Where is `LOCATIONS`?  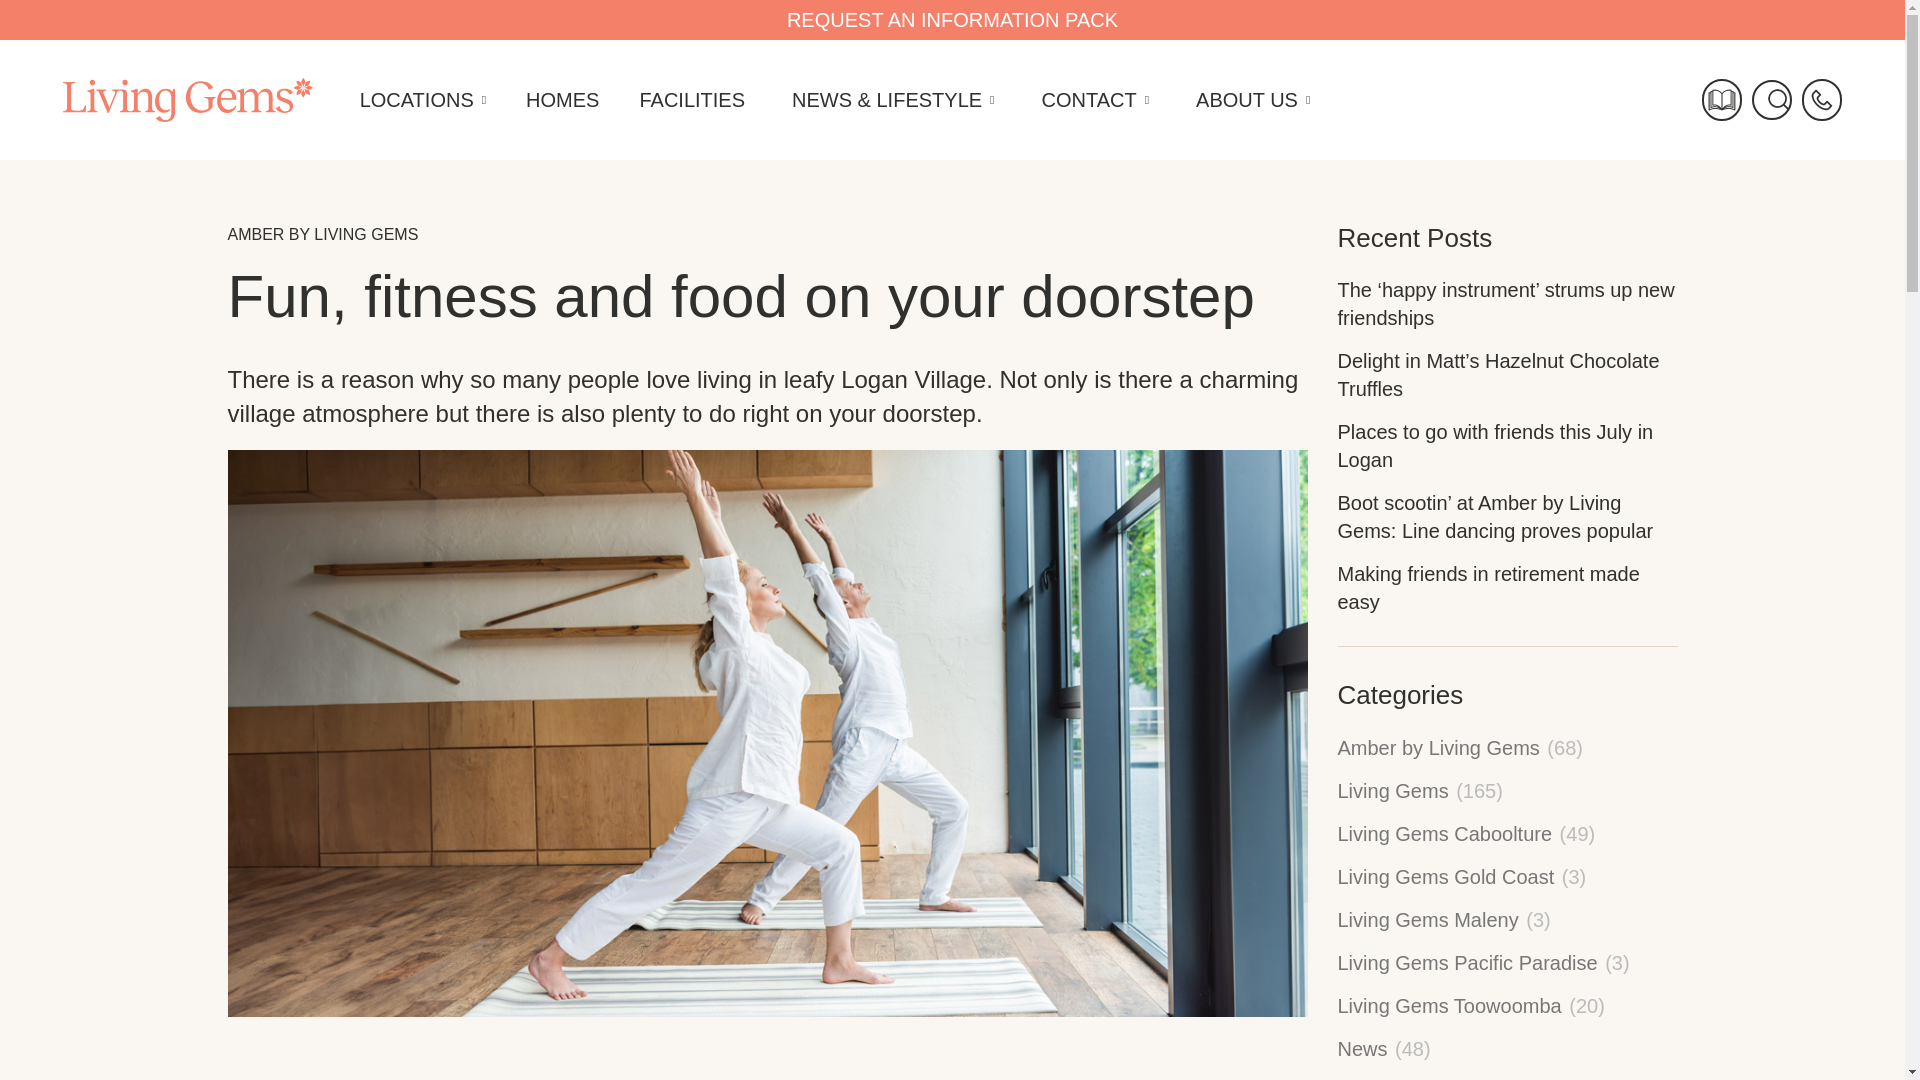 LOCATIONS is located at coordinates (408, 99).